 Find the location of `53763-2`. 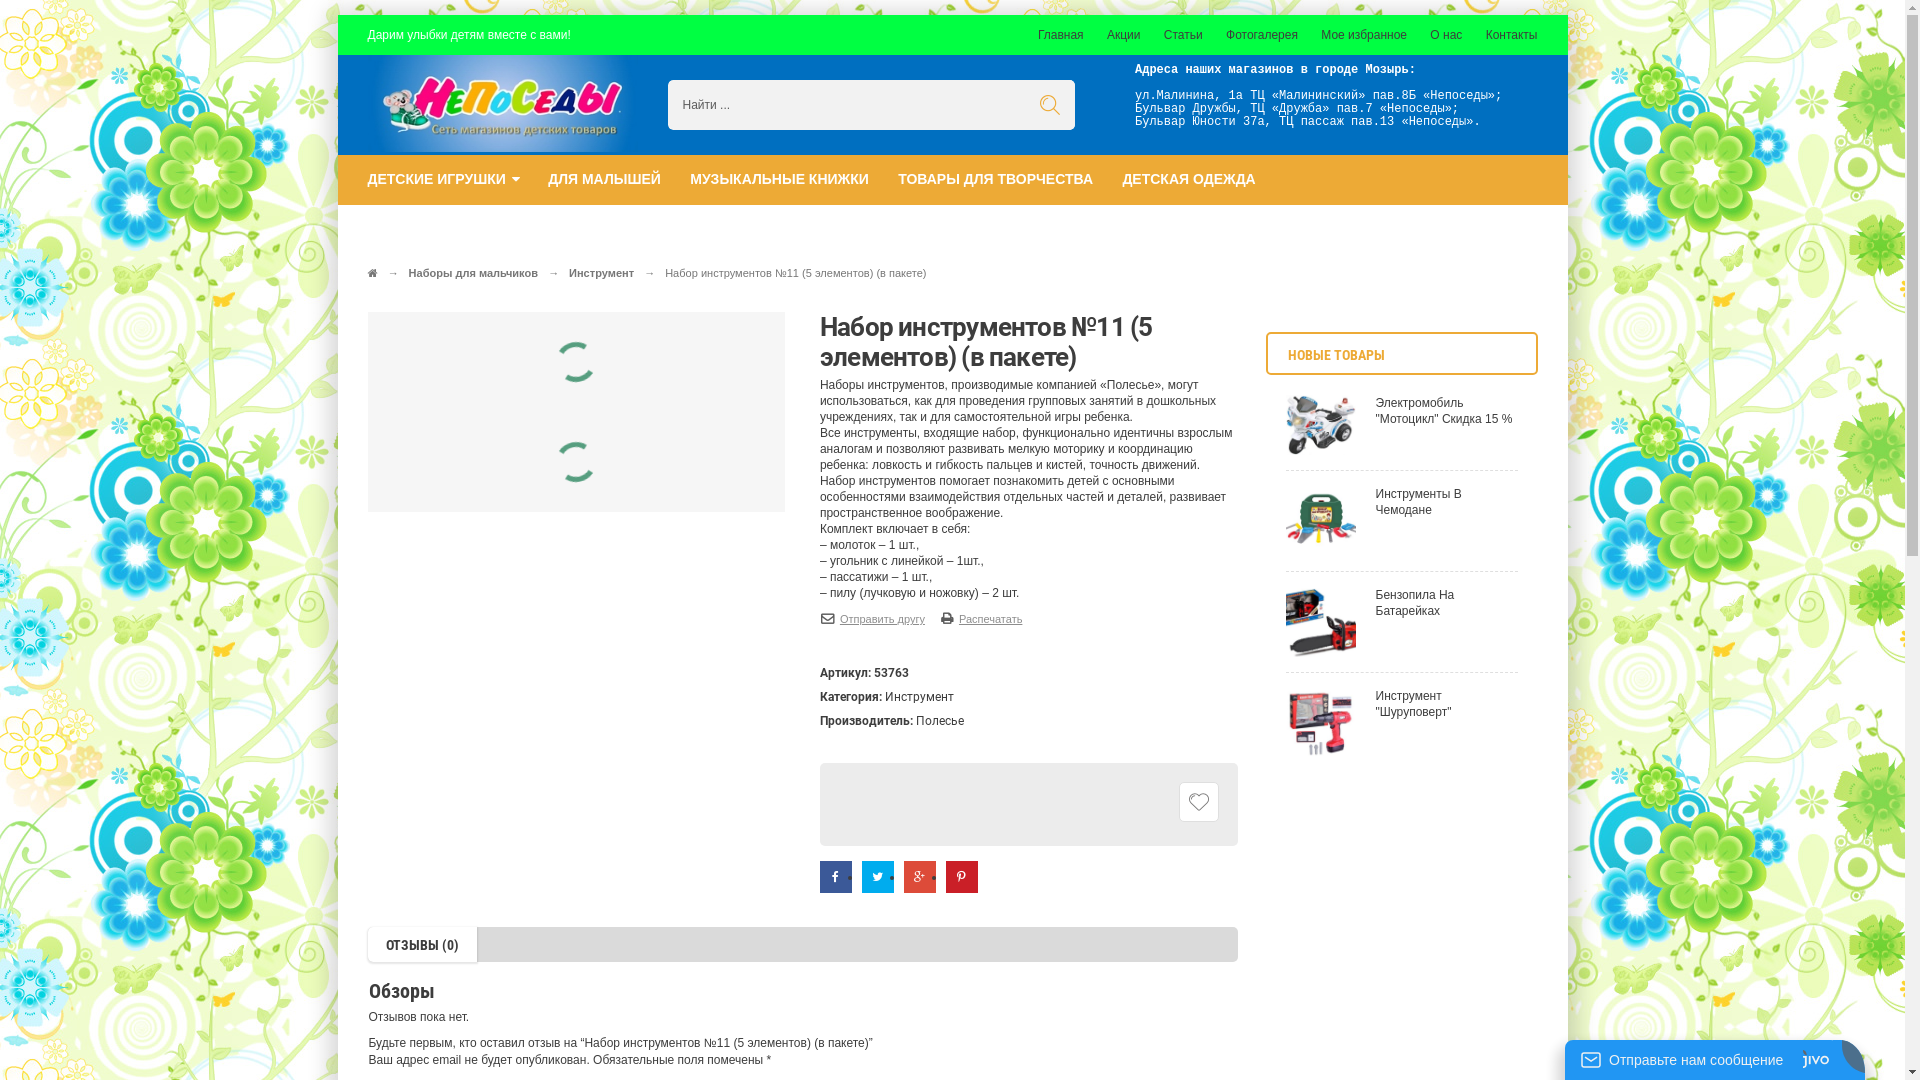

53763-2 is located at coordinates (524, 464).